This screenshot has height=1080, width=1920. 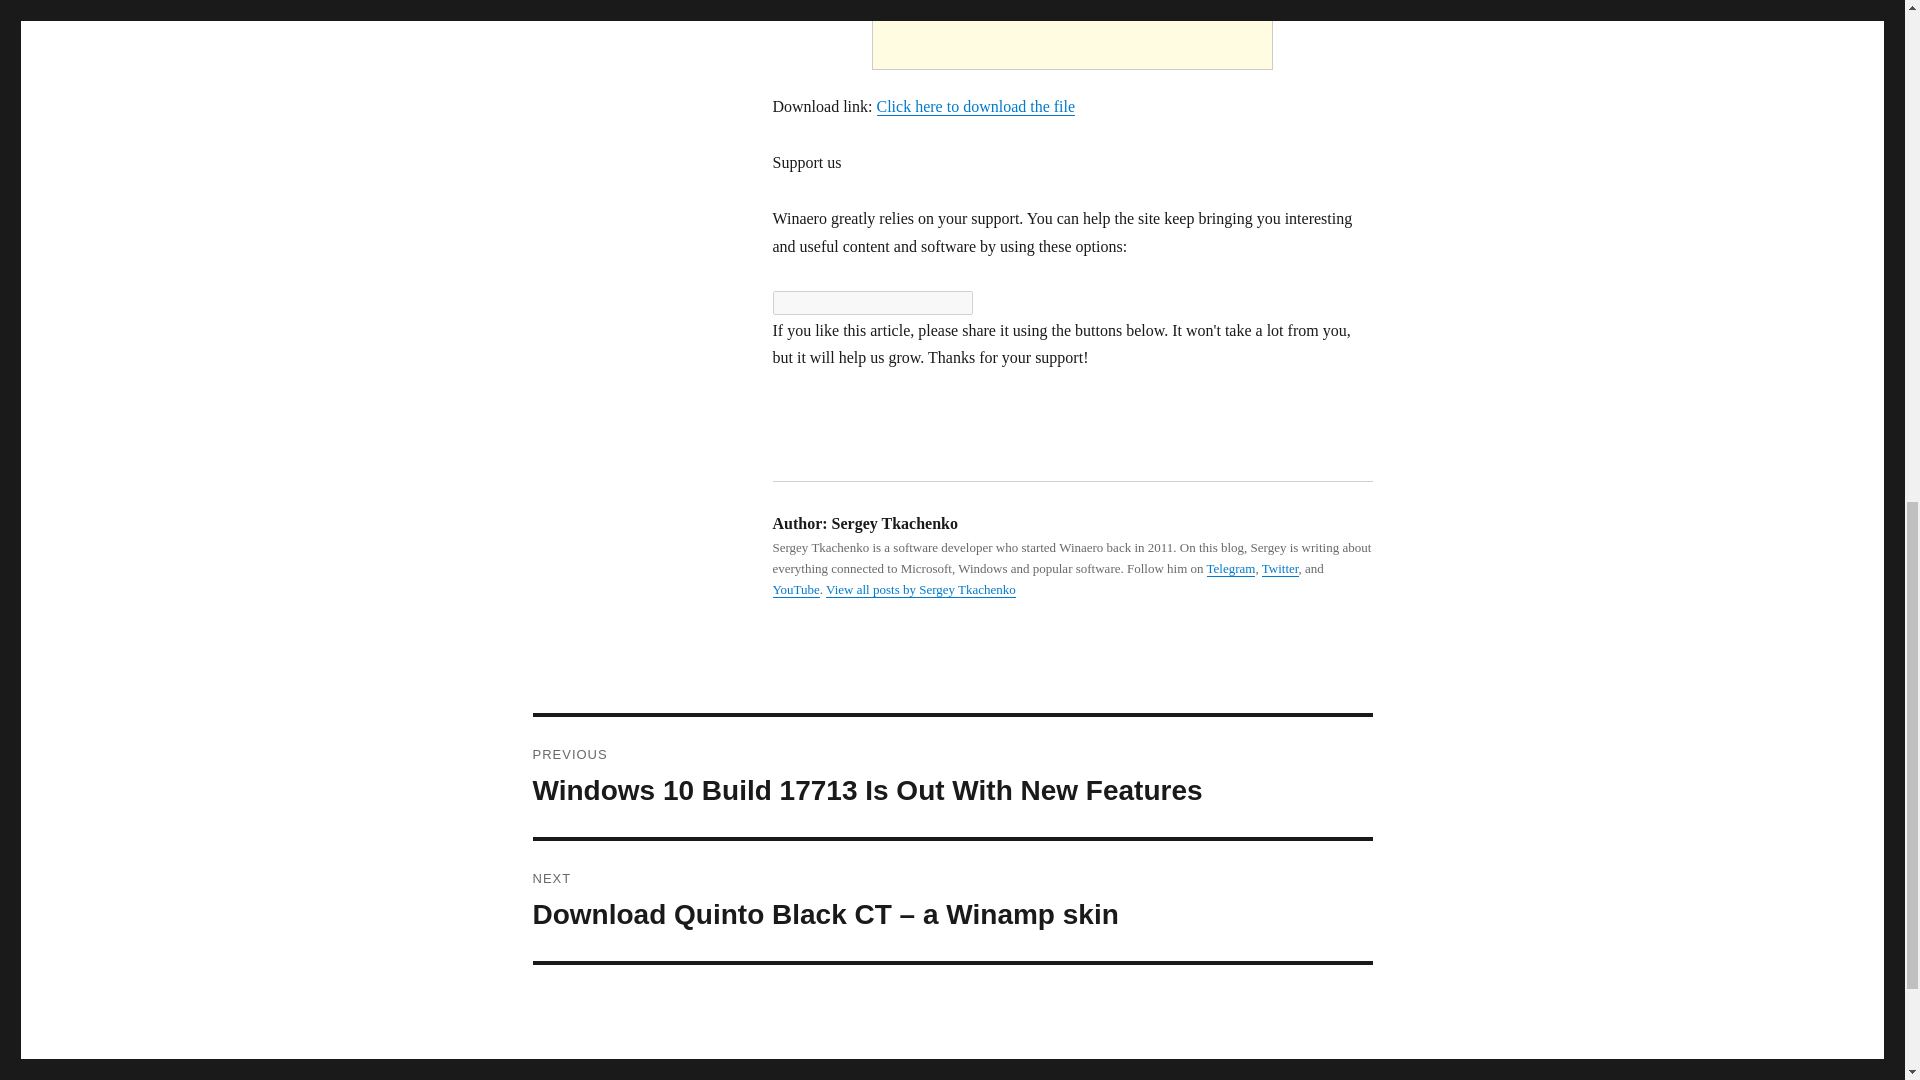 What do you see at coordinates (1231, 568) in the screenshot?
I see `Telegram` at bounding box center [1231, 568].